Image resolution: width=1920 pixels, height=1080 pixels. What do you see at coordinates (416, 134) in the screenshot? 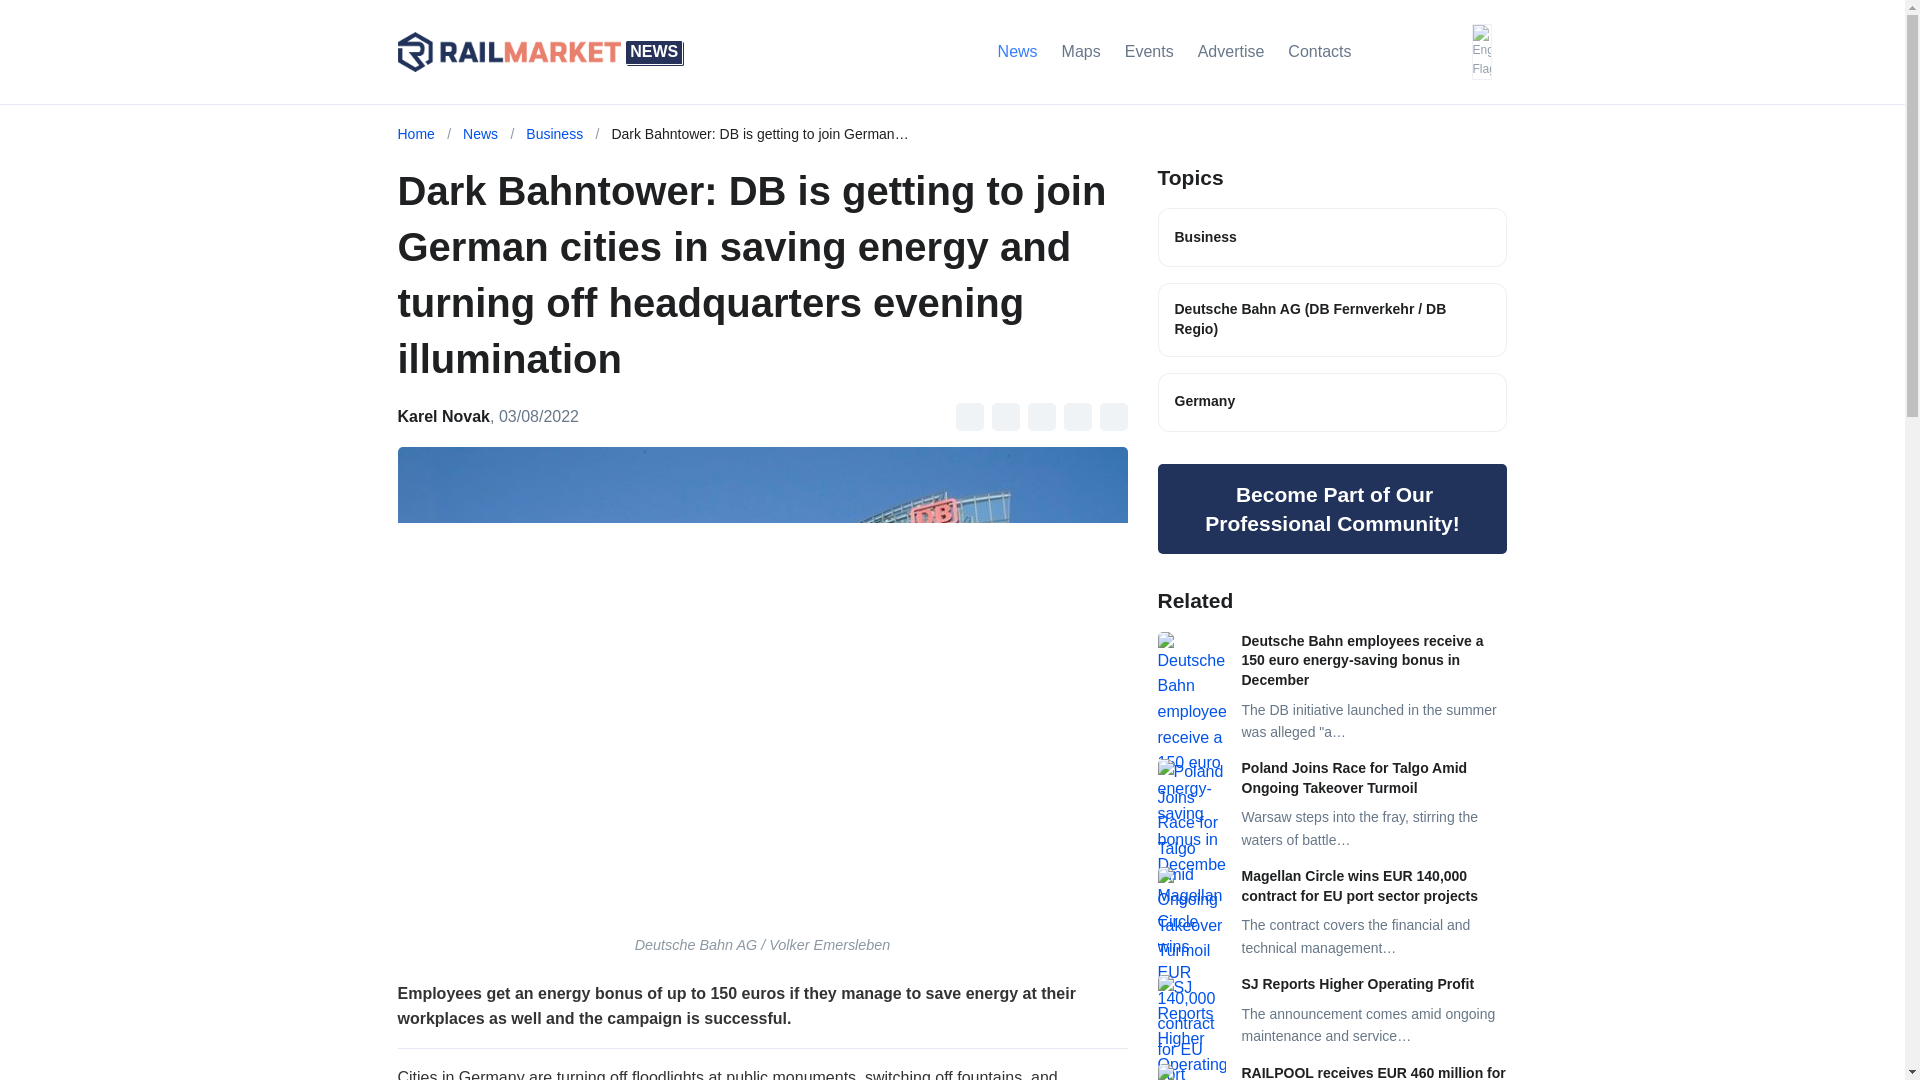
I see `Home` at bounding box center [416, 134].